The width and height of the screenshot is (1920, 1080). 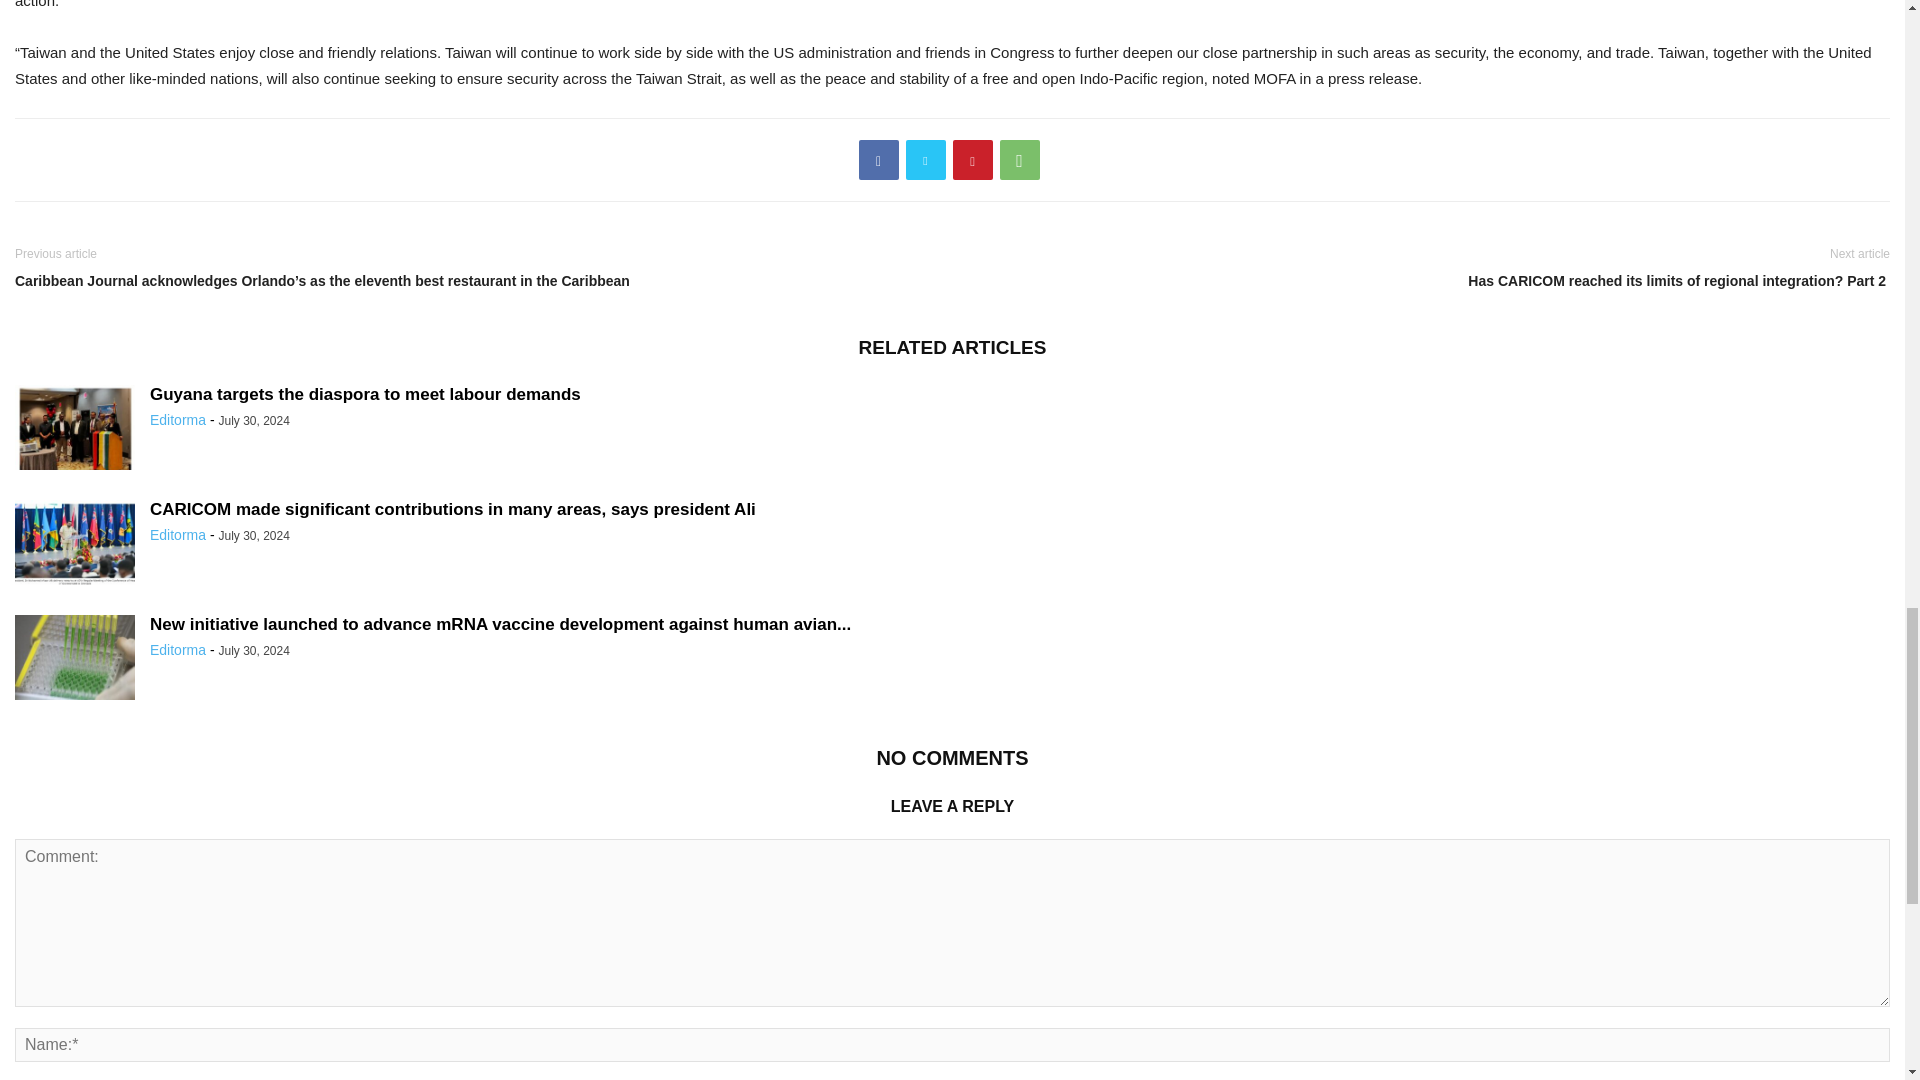 What do you see at coordinates (926, 160) in the screenshot?
I see `Twitter` at bounding box center [926, 160].